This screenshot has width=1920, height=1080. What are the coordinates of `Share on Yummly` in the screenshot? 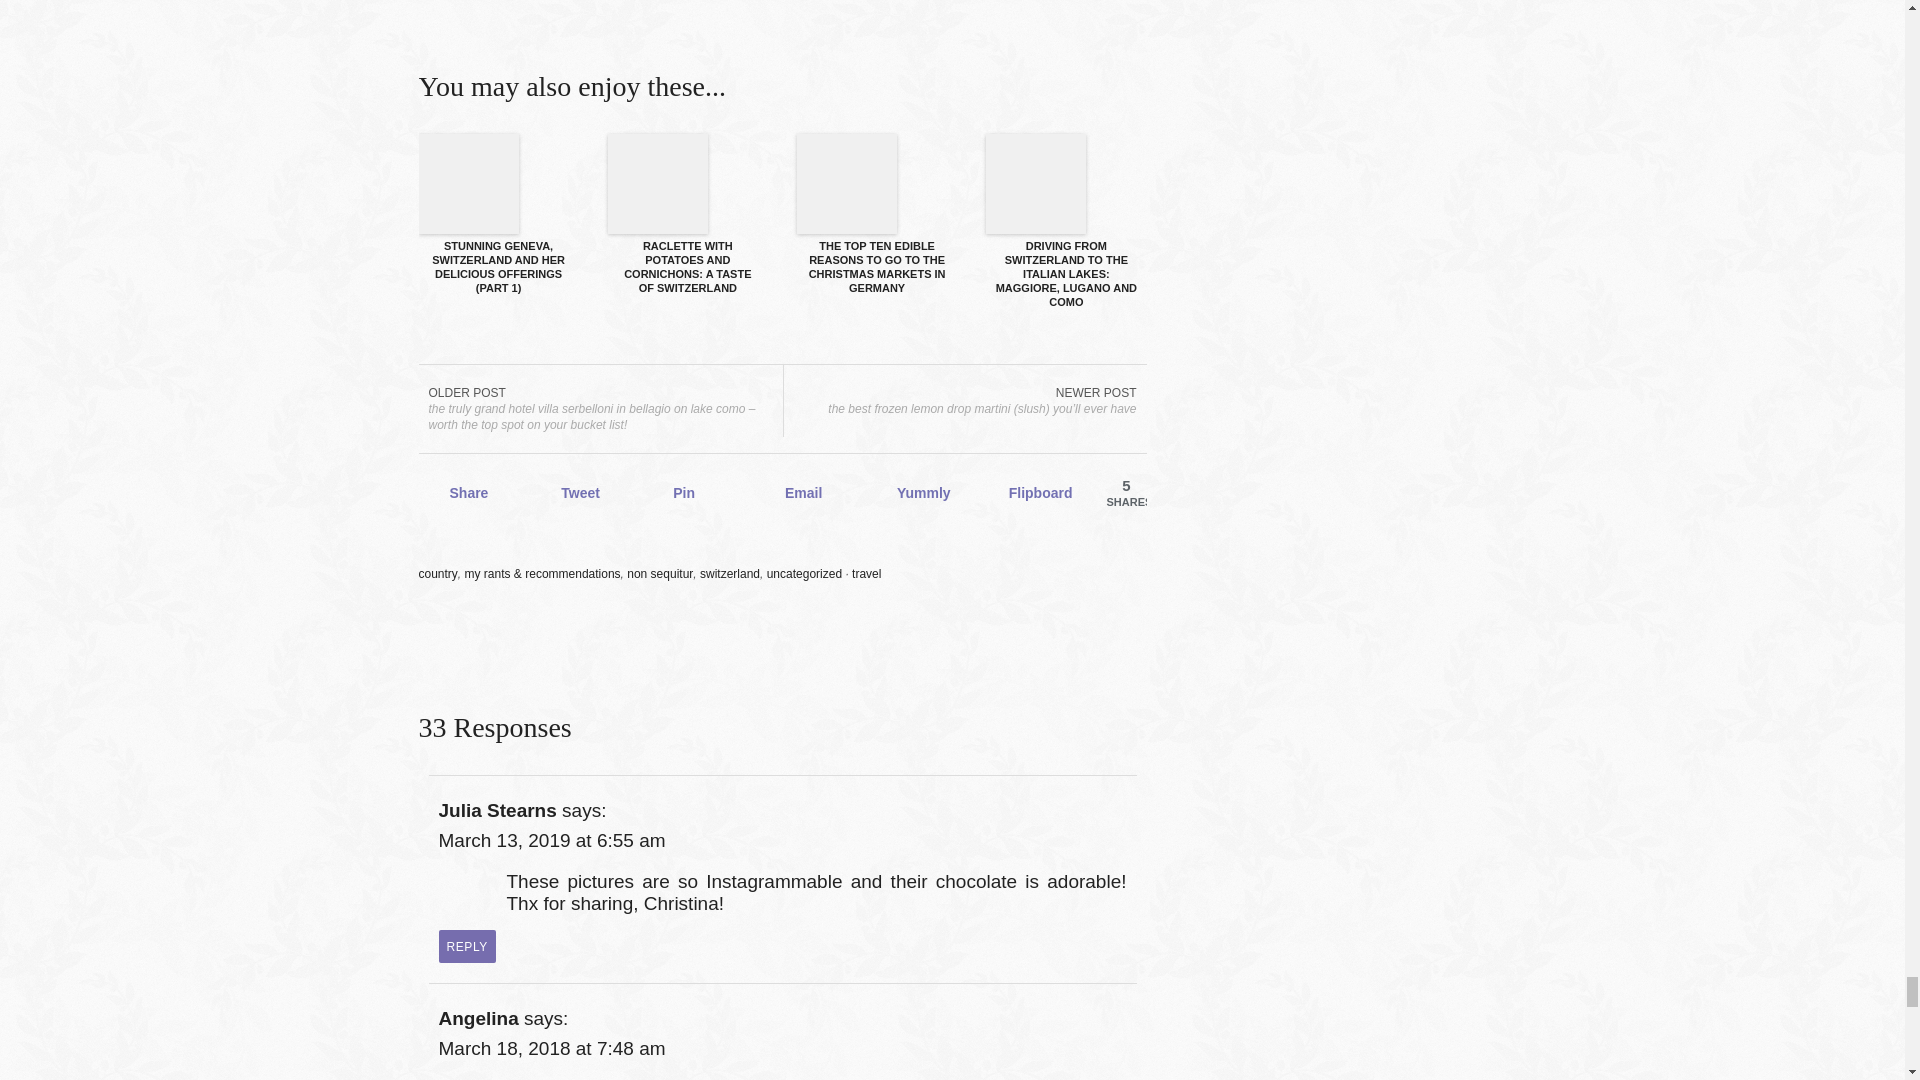 It's located at (915, 492).